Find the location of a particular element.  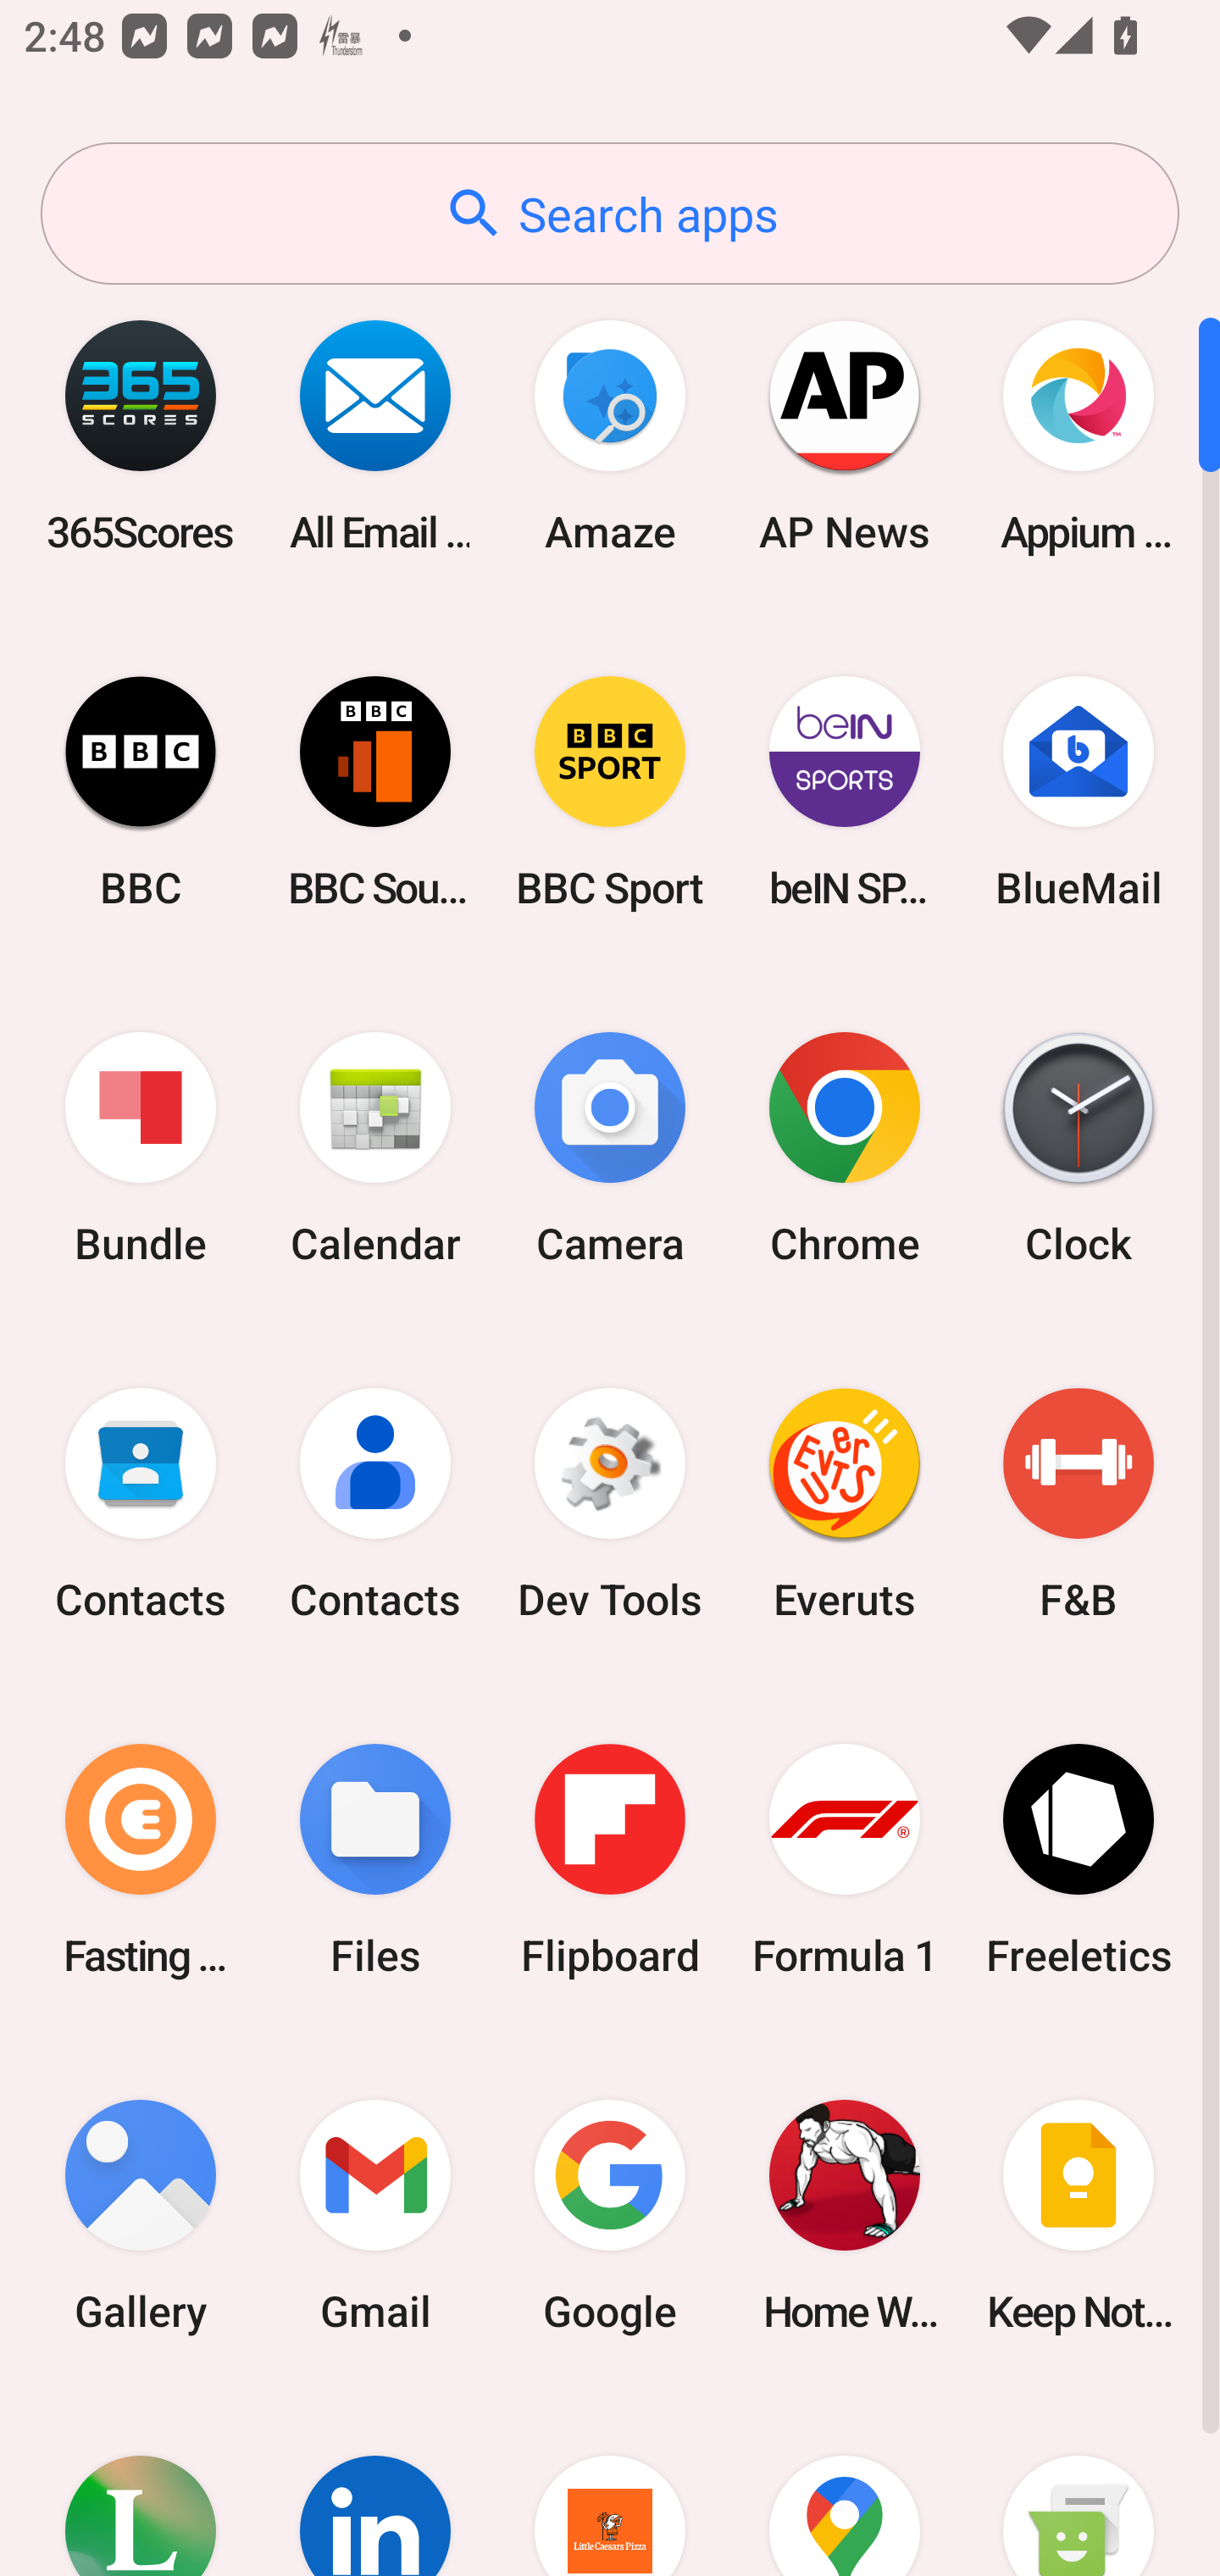

BBC is located at coordinates (141, 791).